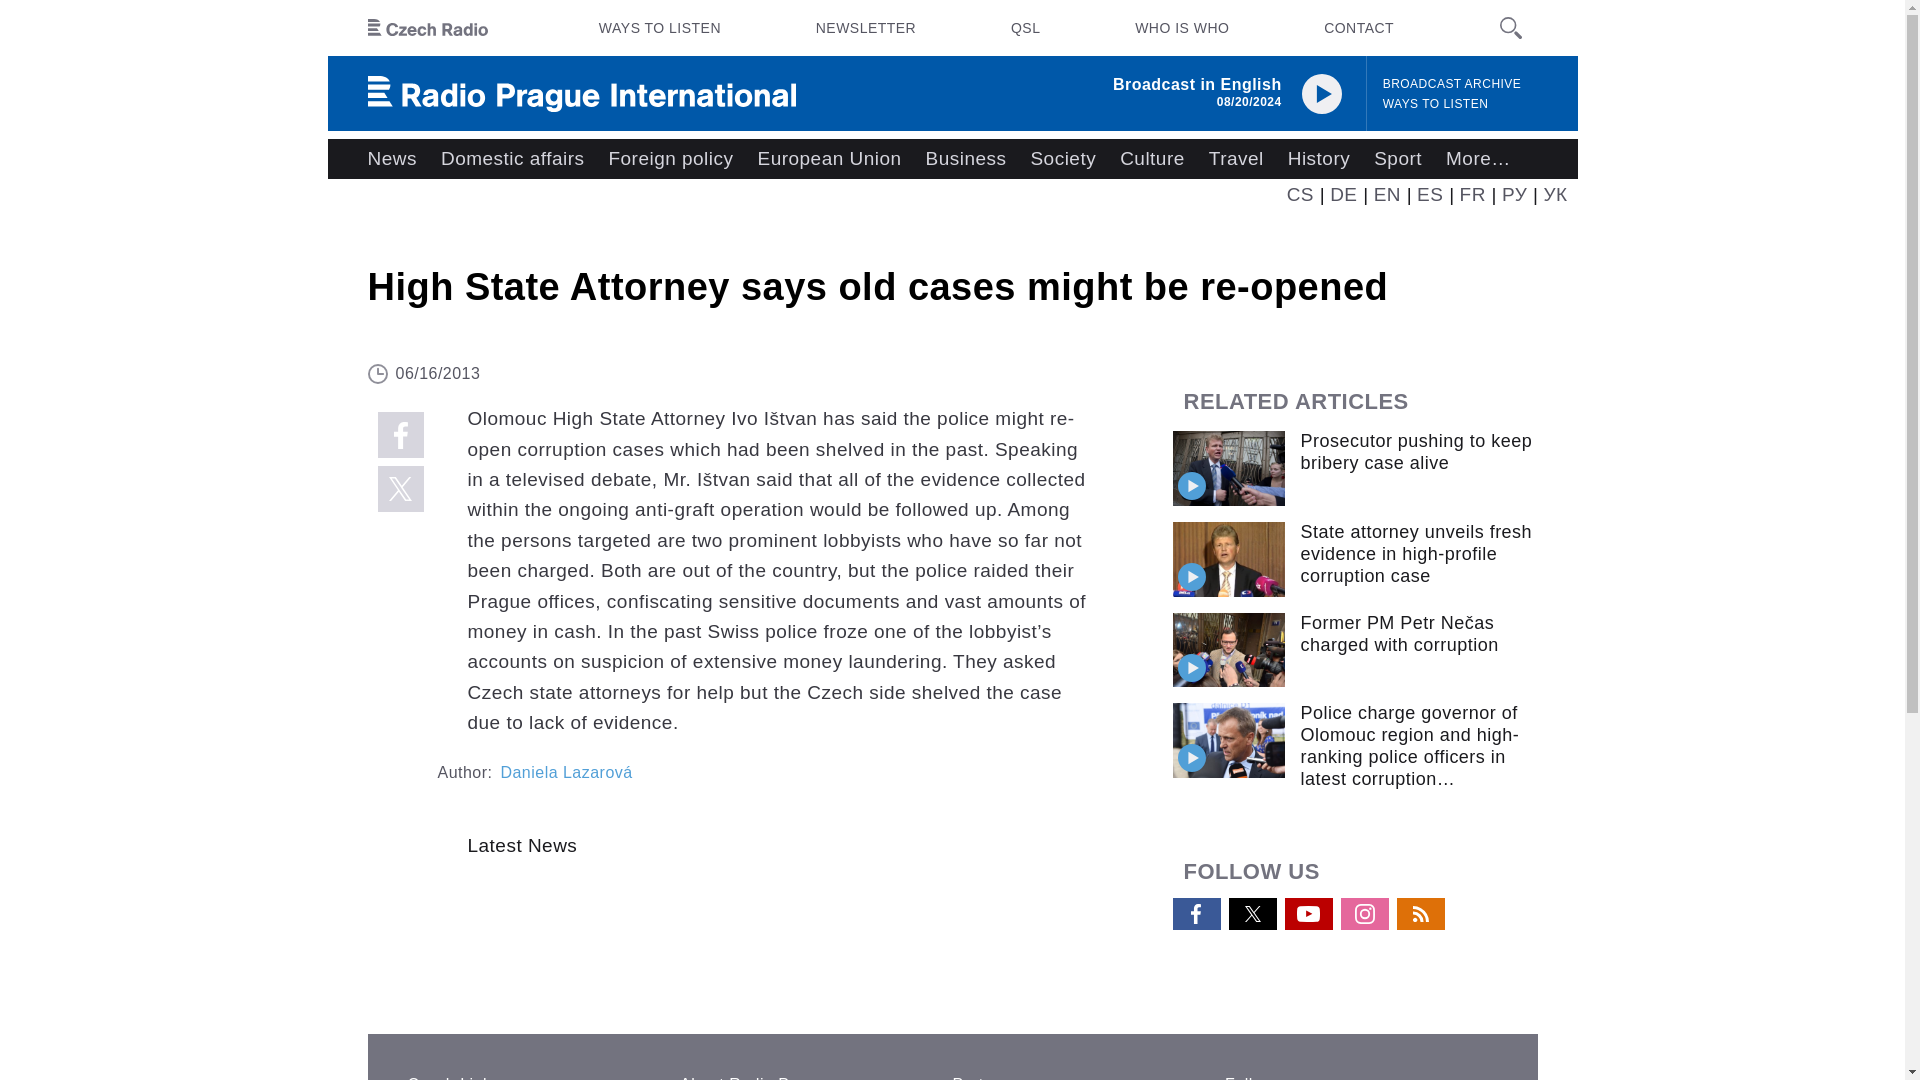  I want to click on Business, so click(966, 159).